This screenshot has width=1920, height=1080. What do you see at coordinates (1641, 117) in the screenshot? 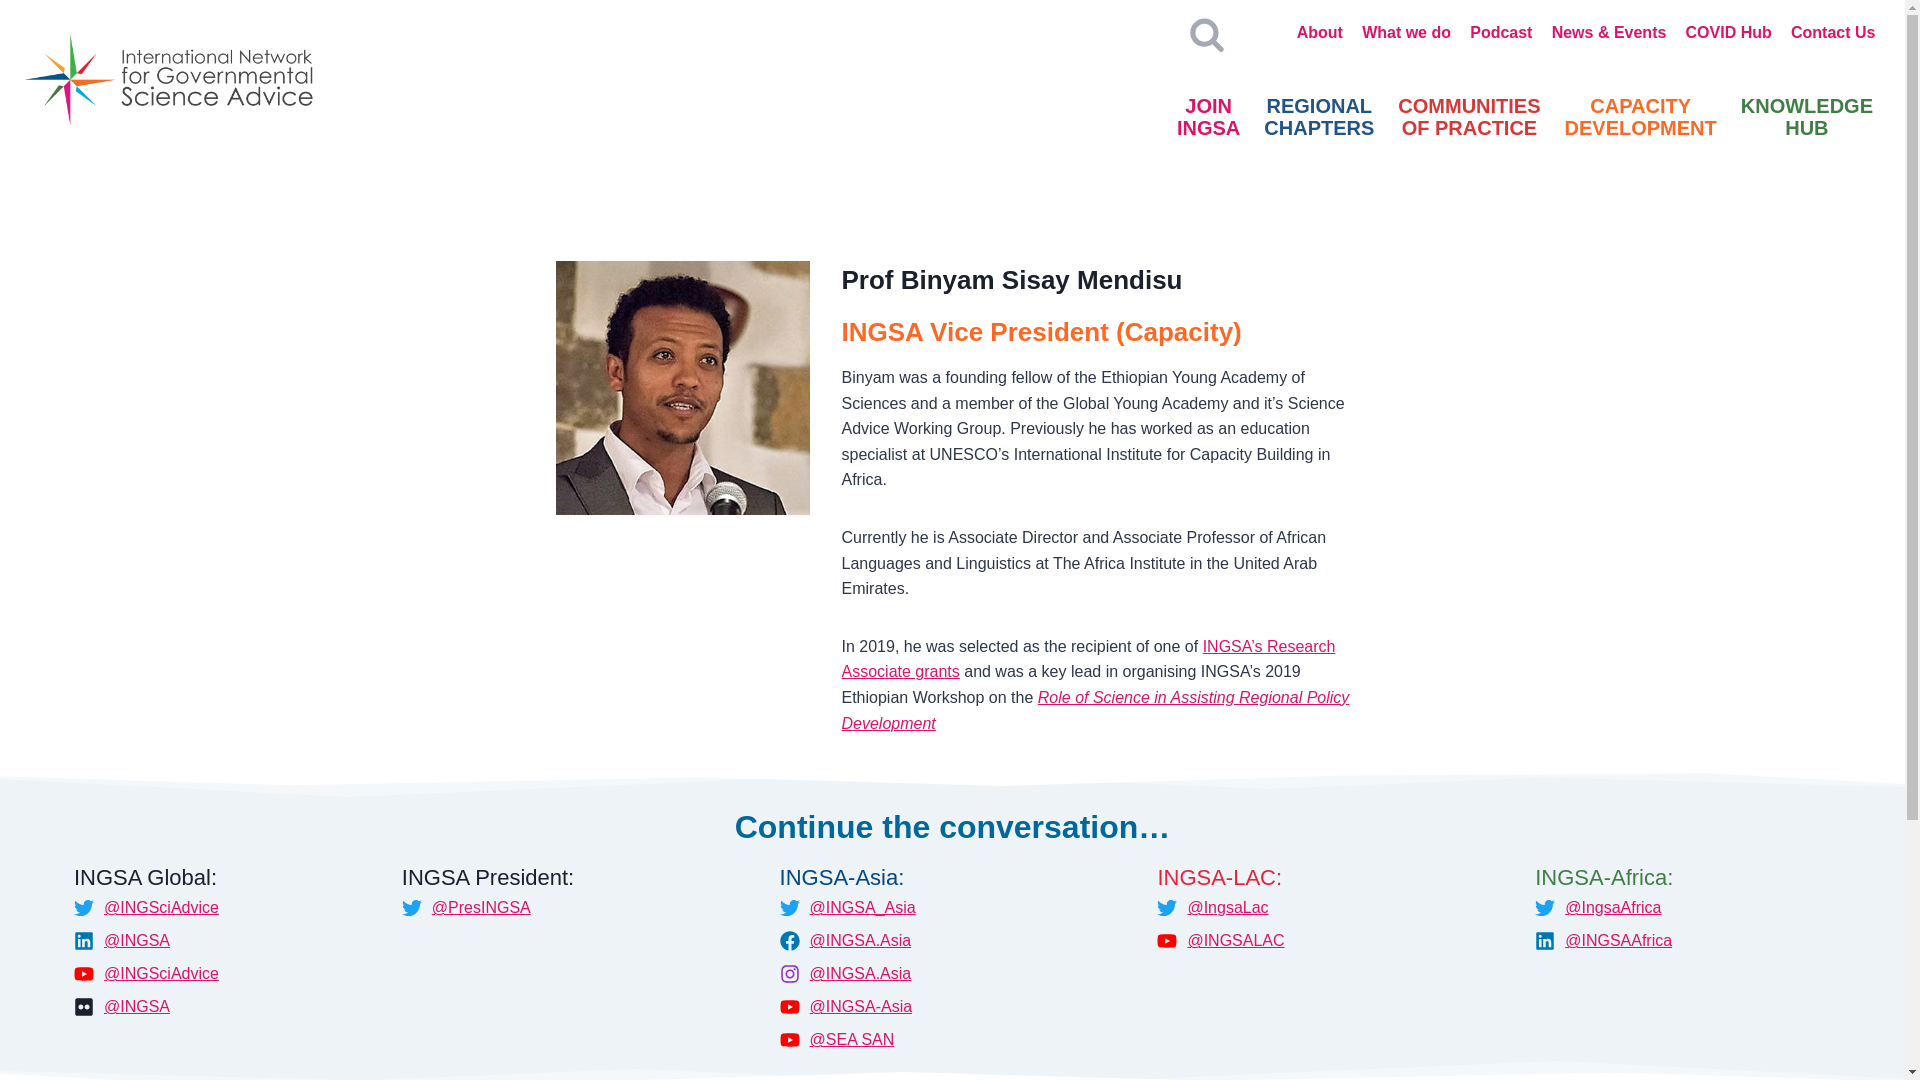
I see `Contact Us` at bounding box center [1641, 117].